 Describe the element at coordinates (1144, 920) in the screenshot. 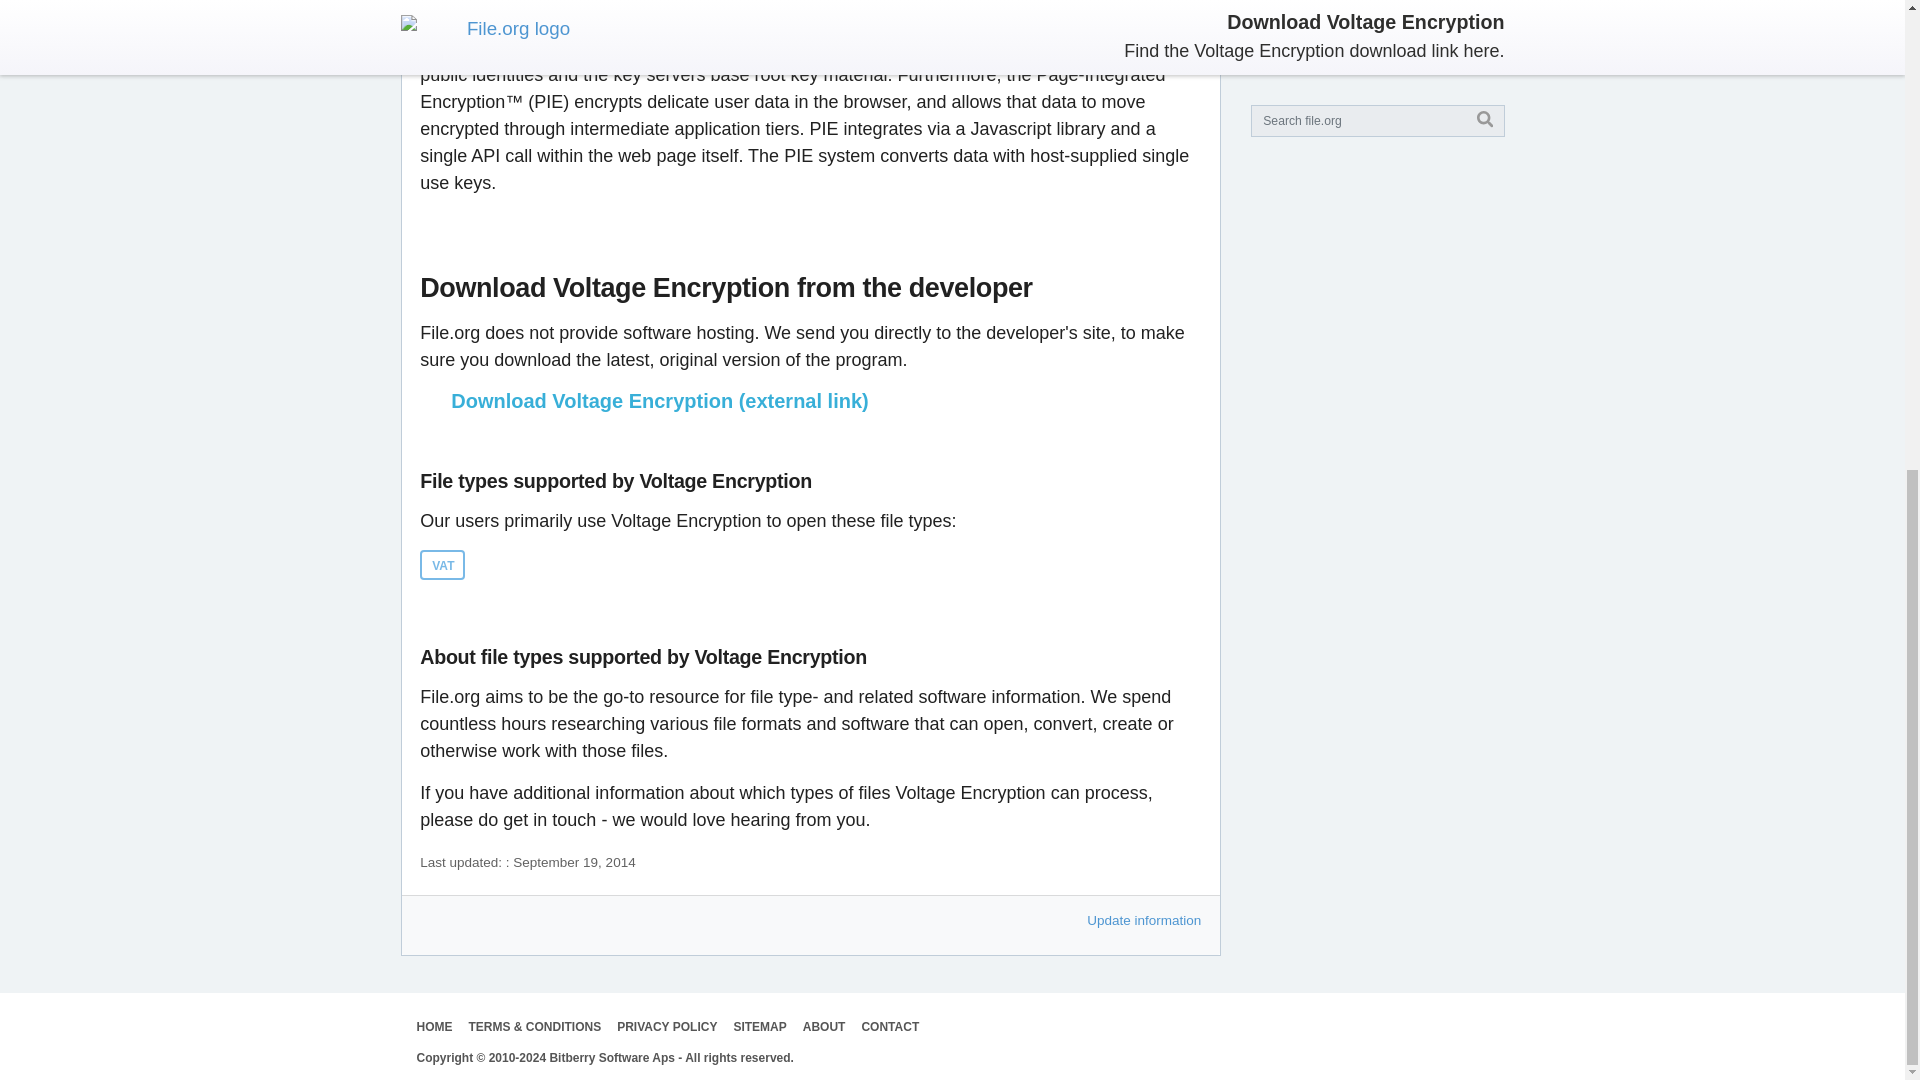

I see `Update information` at that location.